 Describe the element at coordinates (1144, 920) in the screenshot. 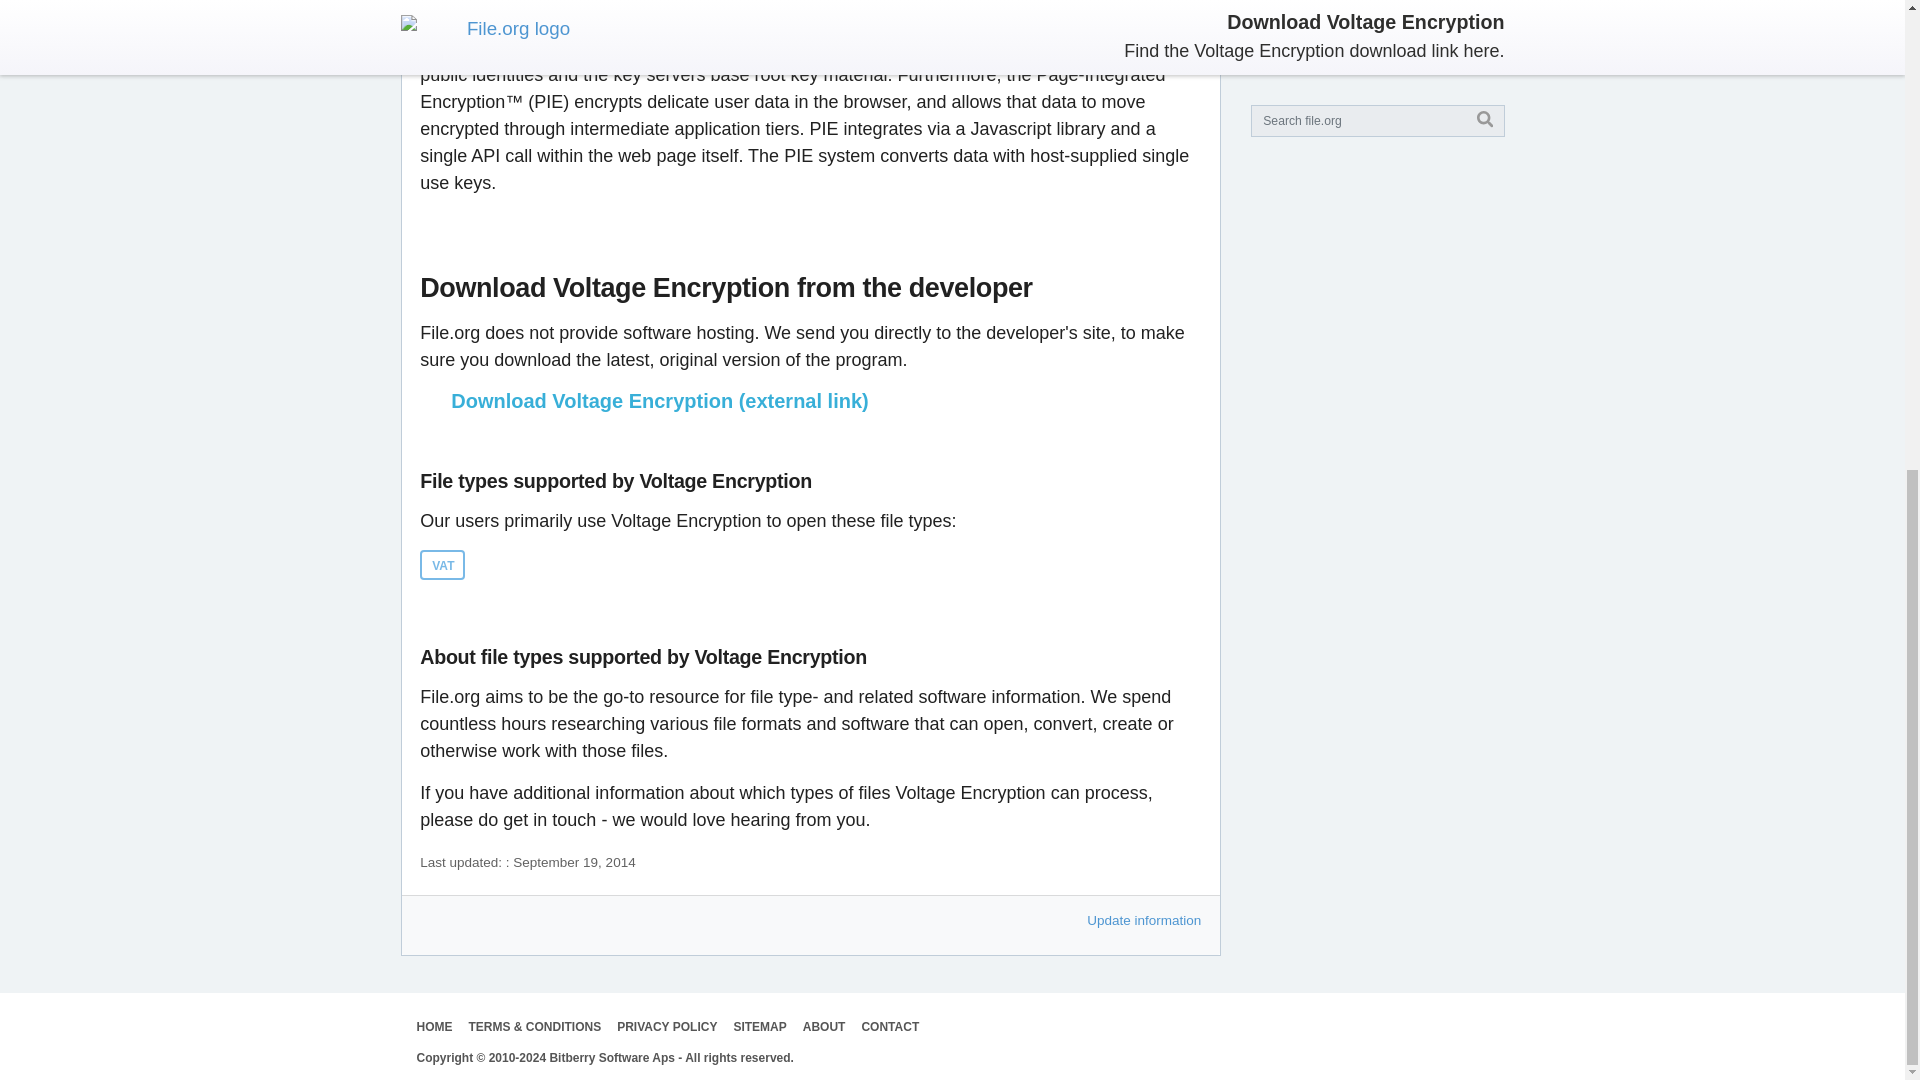

I see `Update information` at that location.